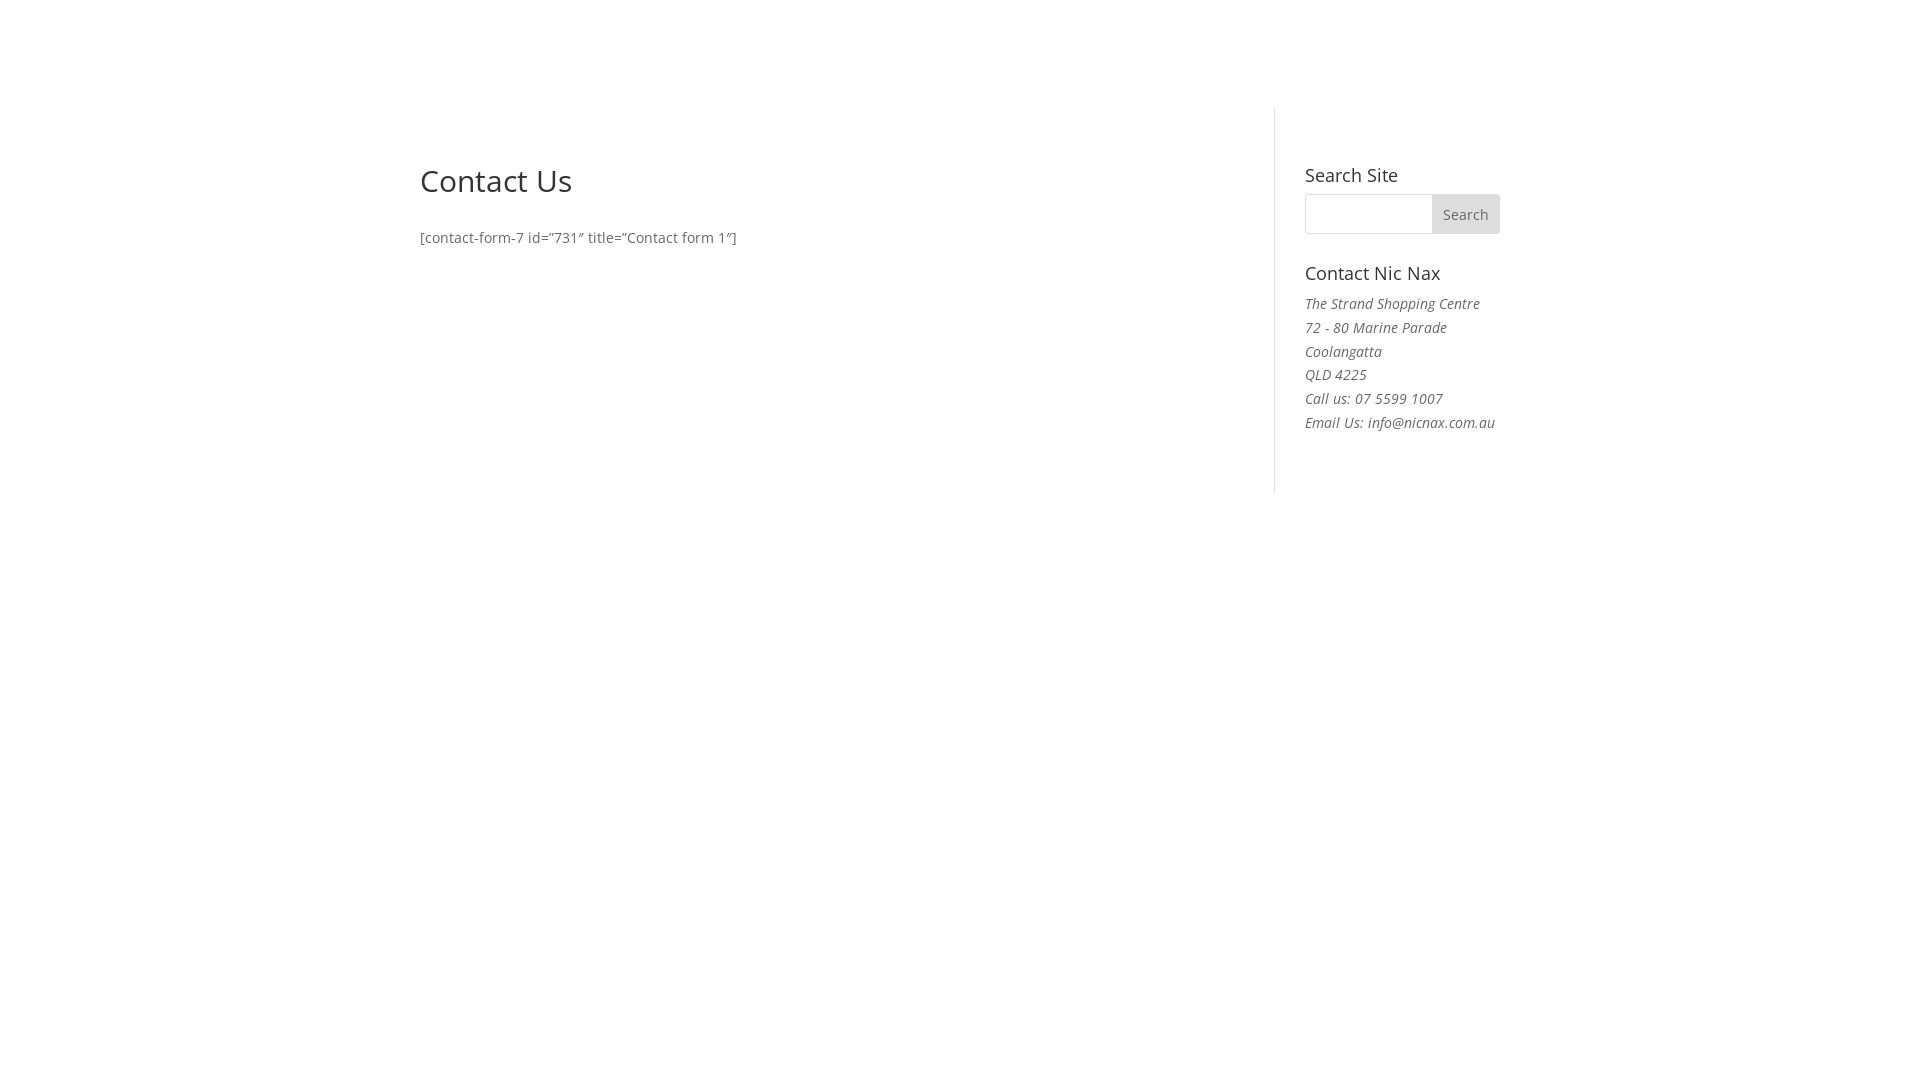 The height and width of the screenshot is (1080, 1920). I want to click on 07 5599 1007, so click(1399, 398).